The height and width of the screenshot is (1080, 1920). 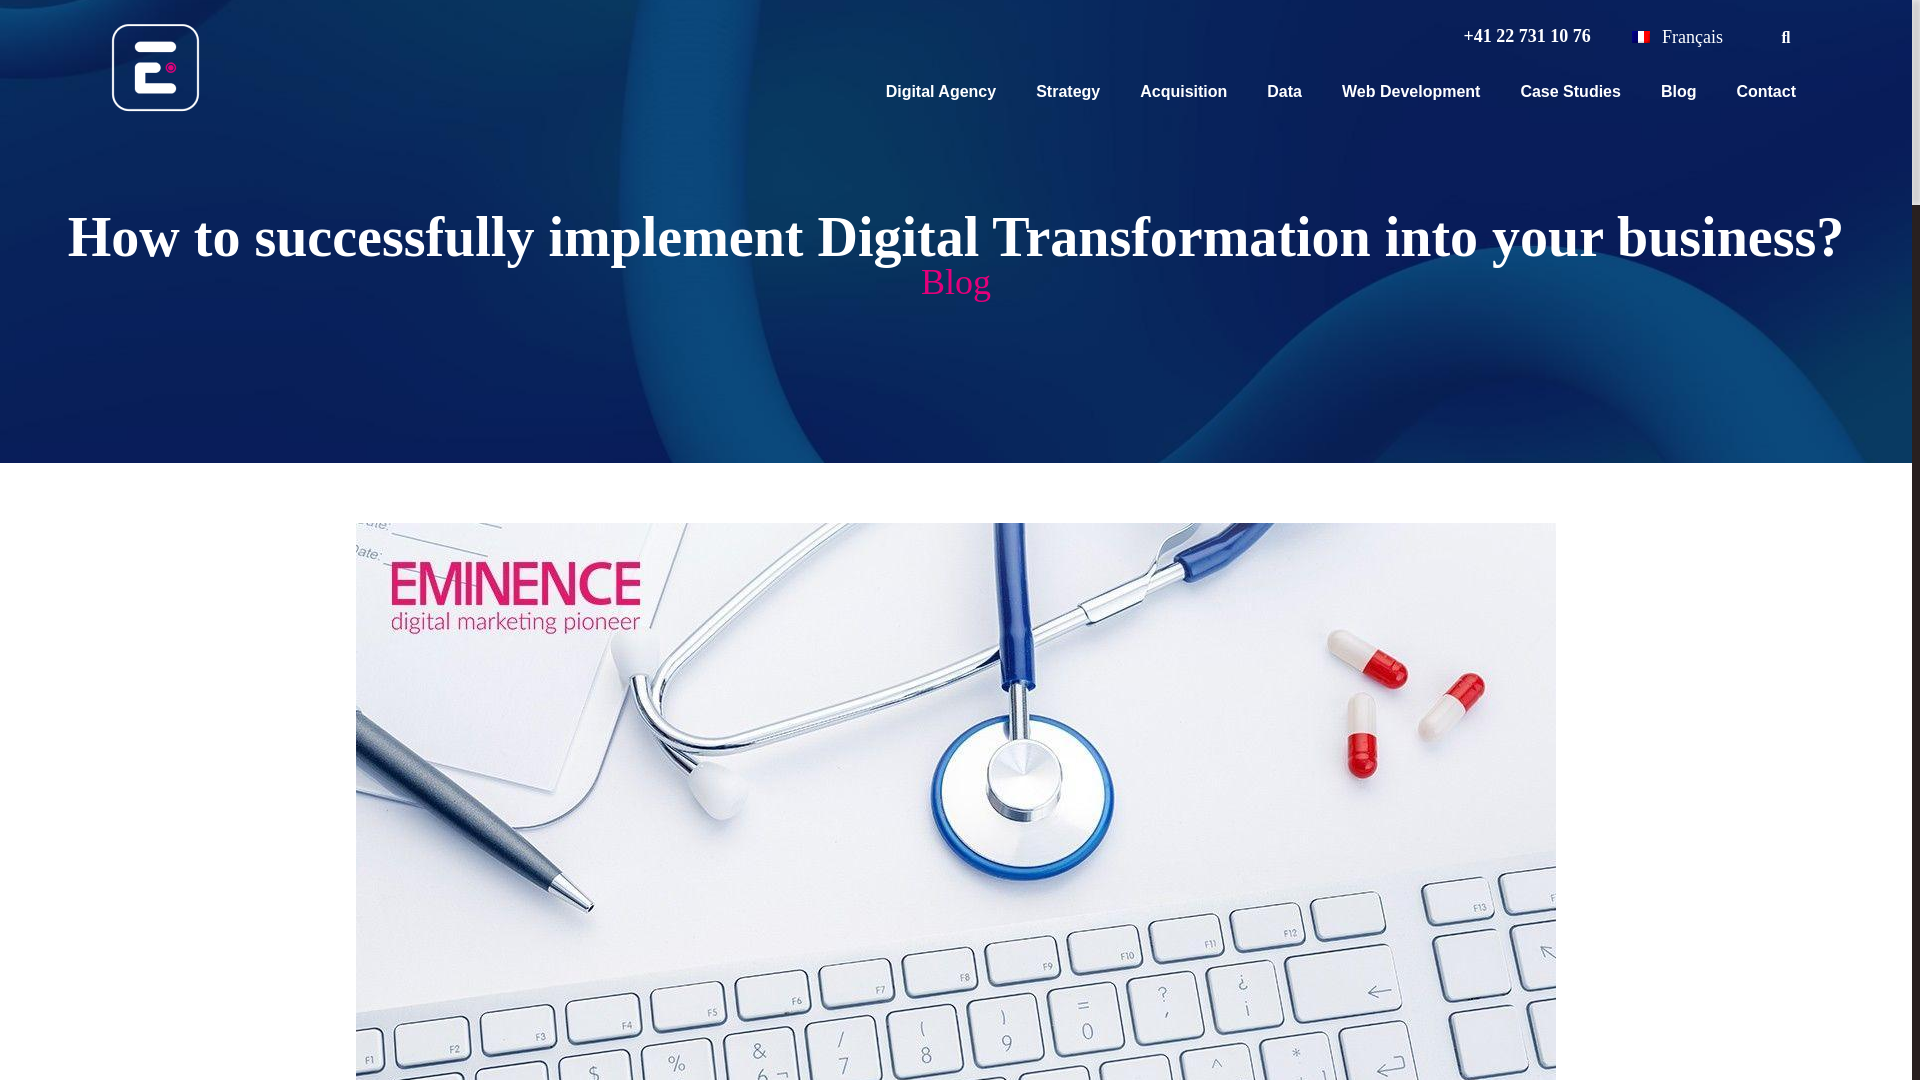 What do you see at coordinates (1570, 92) in the screenshot?
I see `Case Studies` at bounding box center [1570, 92].